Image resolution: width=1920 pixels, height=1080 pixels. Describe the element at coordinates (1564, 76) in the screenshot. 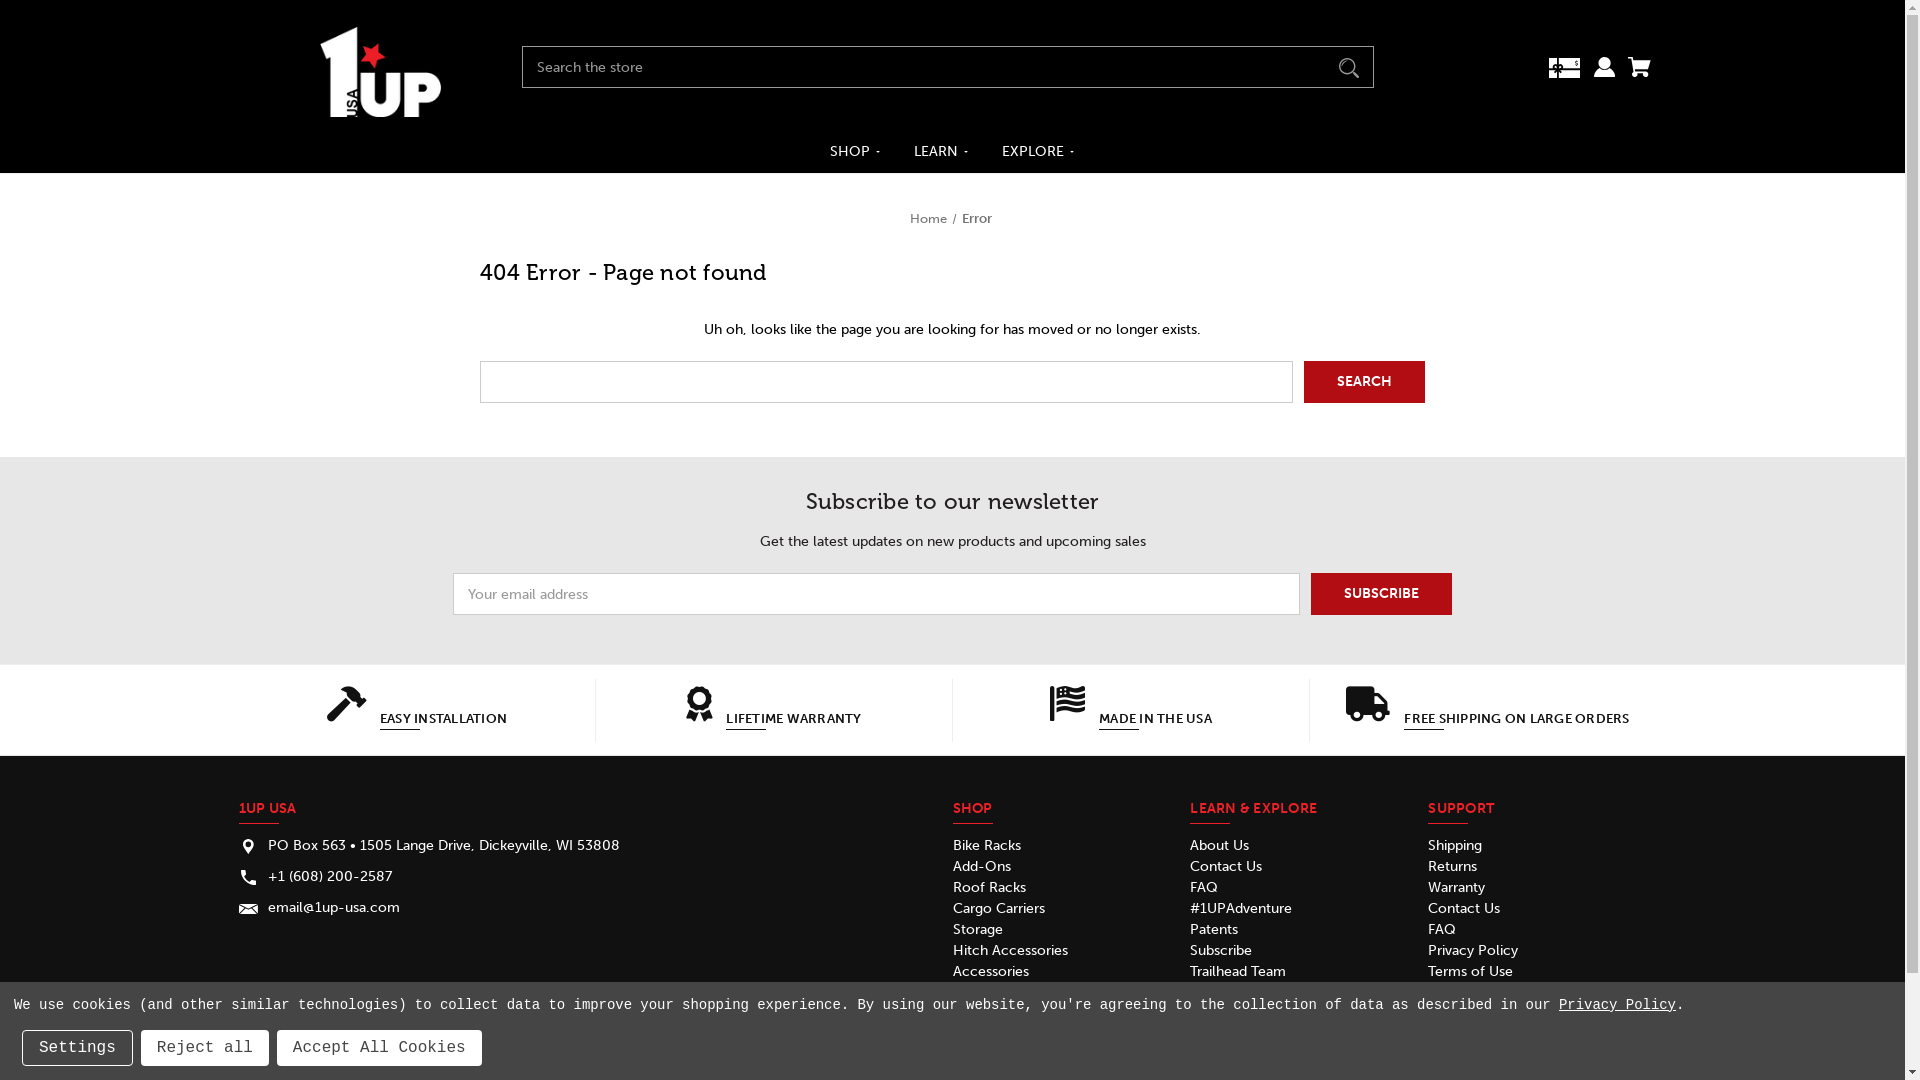

I see `GIFT CARD IMAGE LARGE SQUARE BLACK IMAGE WITH A BOW ONTOP` at that location.